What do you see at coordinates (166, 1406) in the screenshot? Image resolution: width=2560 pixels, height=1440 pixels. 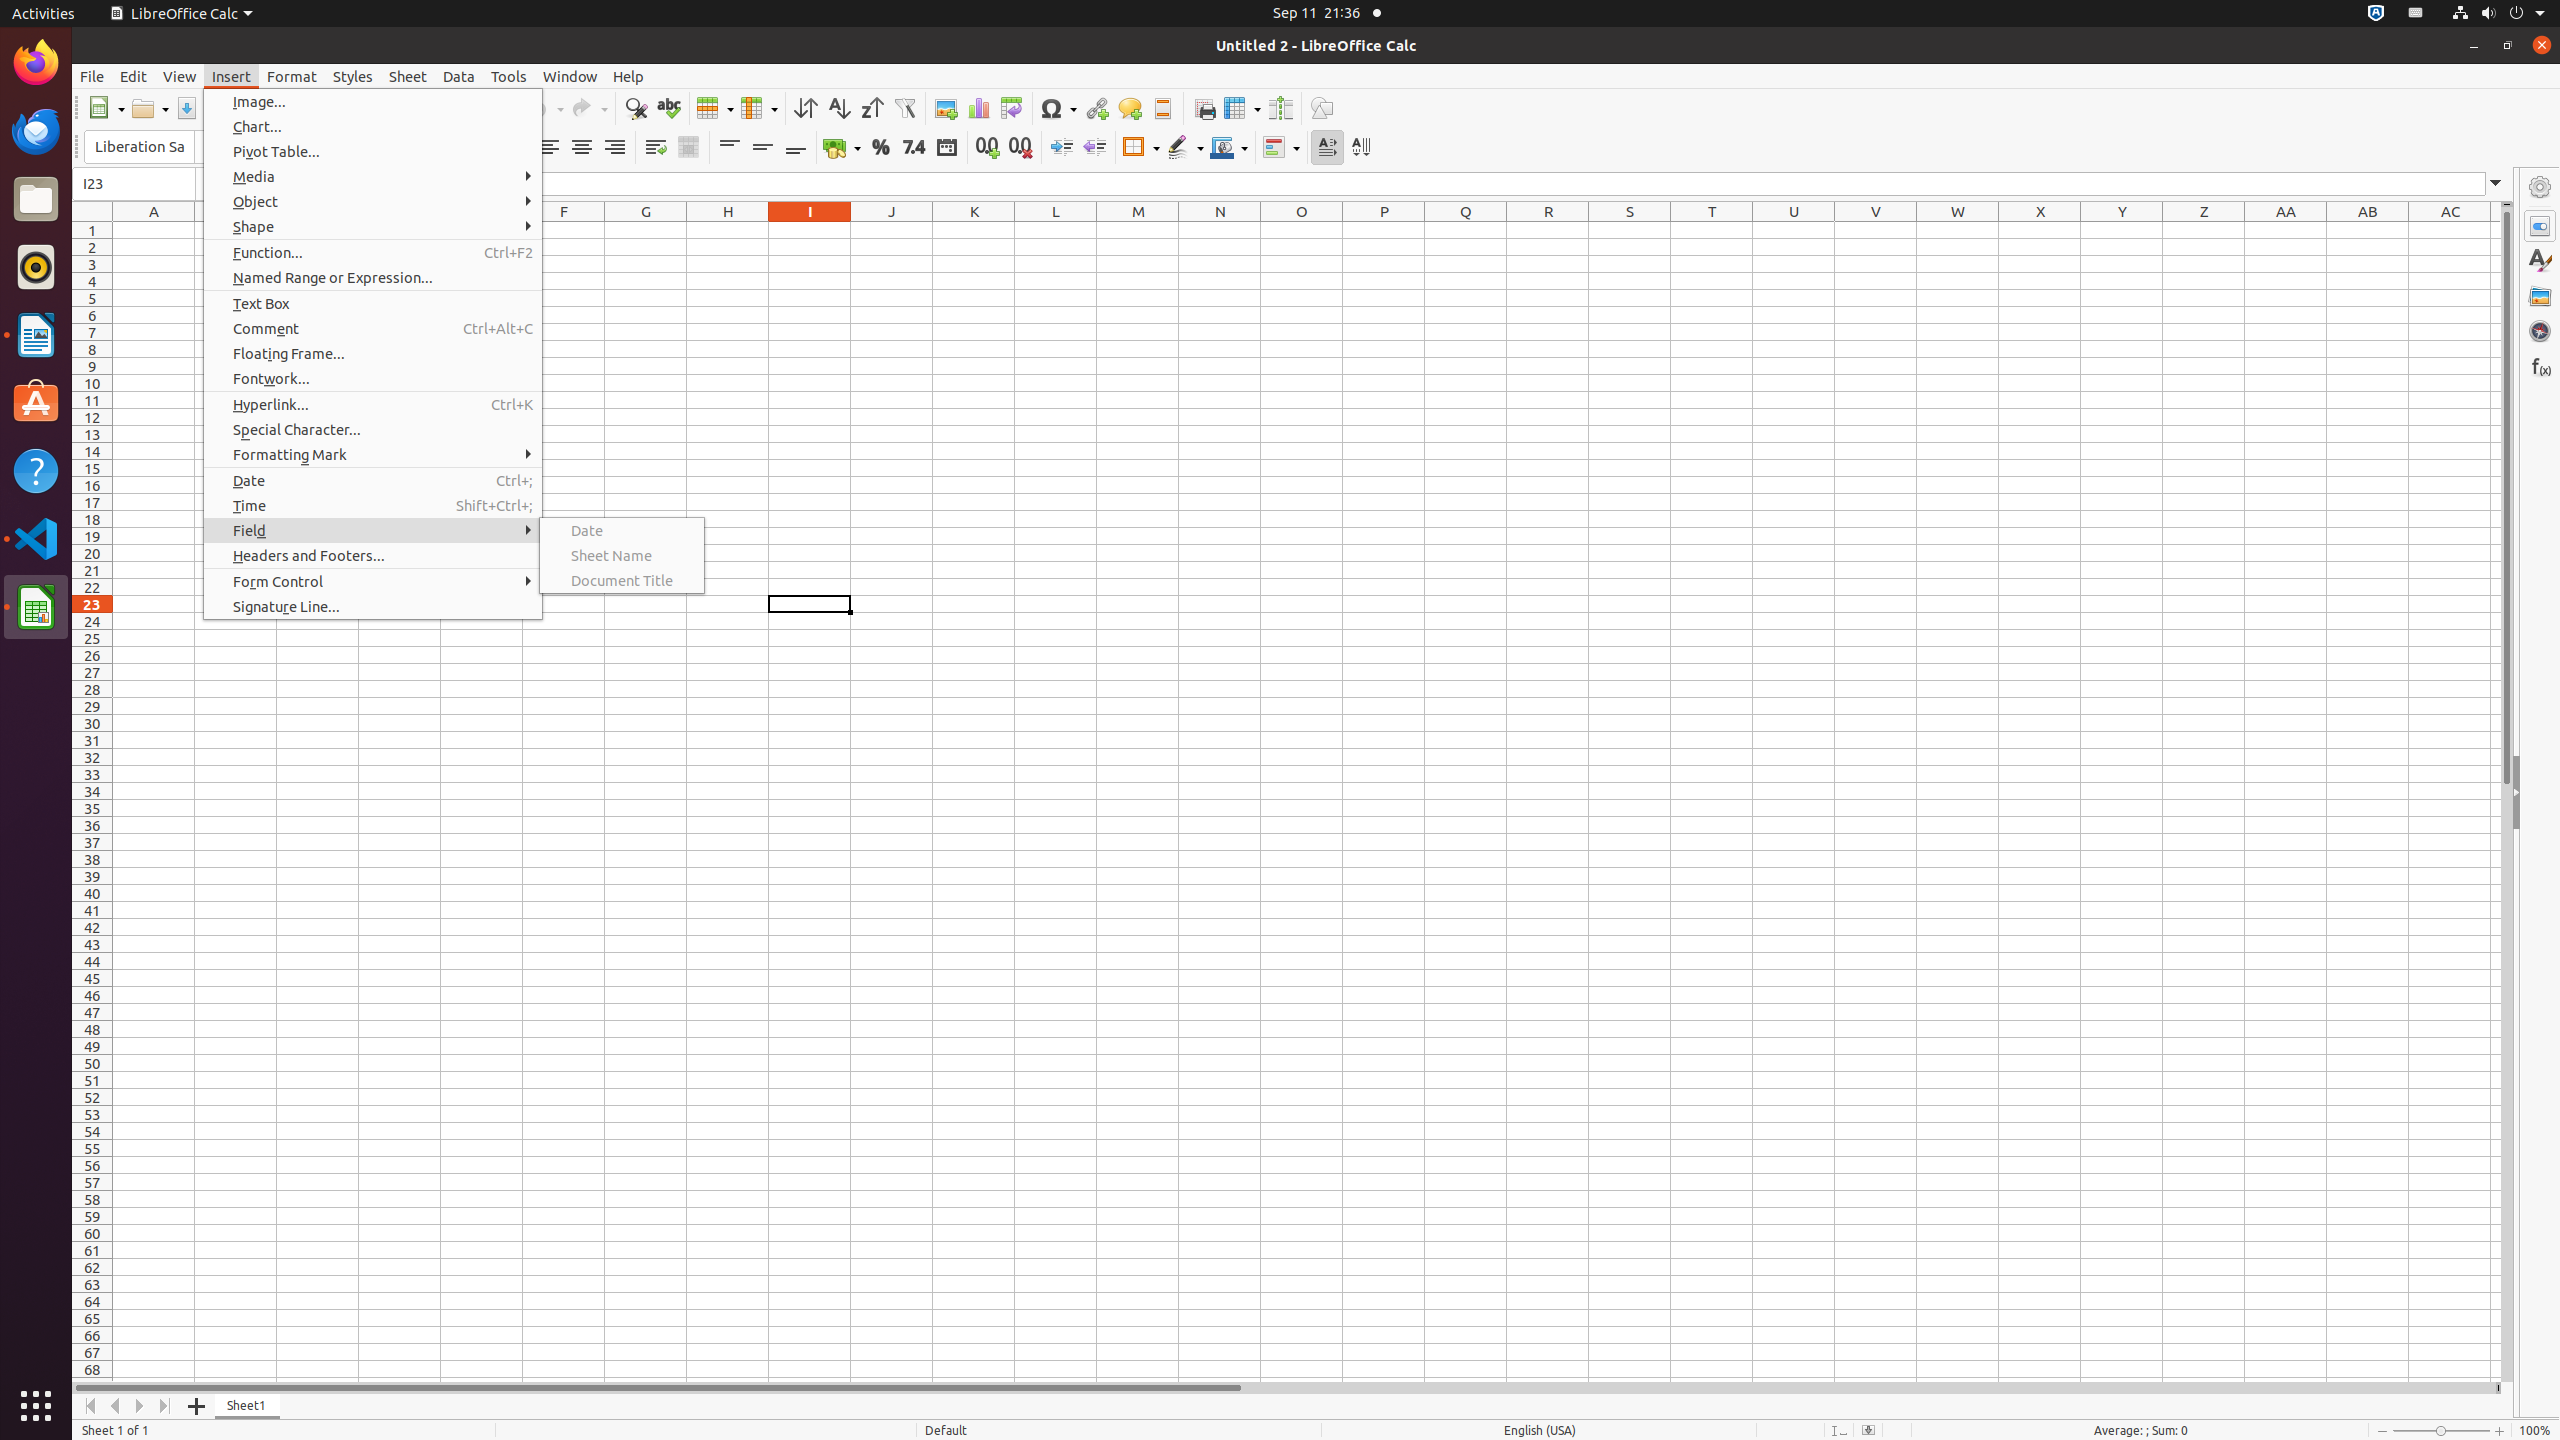 I see `Move To End` at bounding box center [166, 1406].